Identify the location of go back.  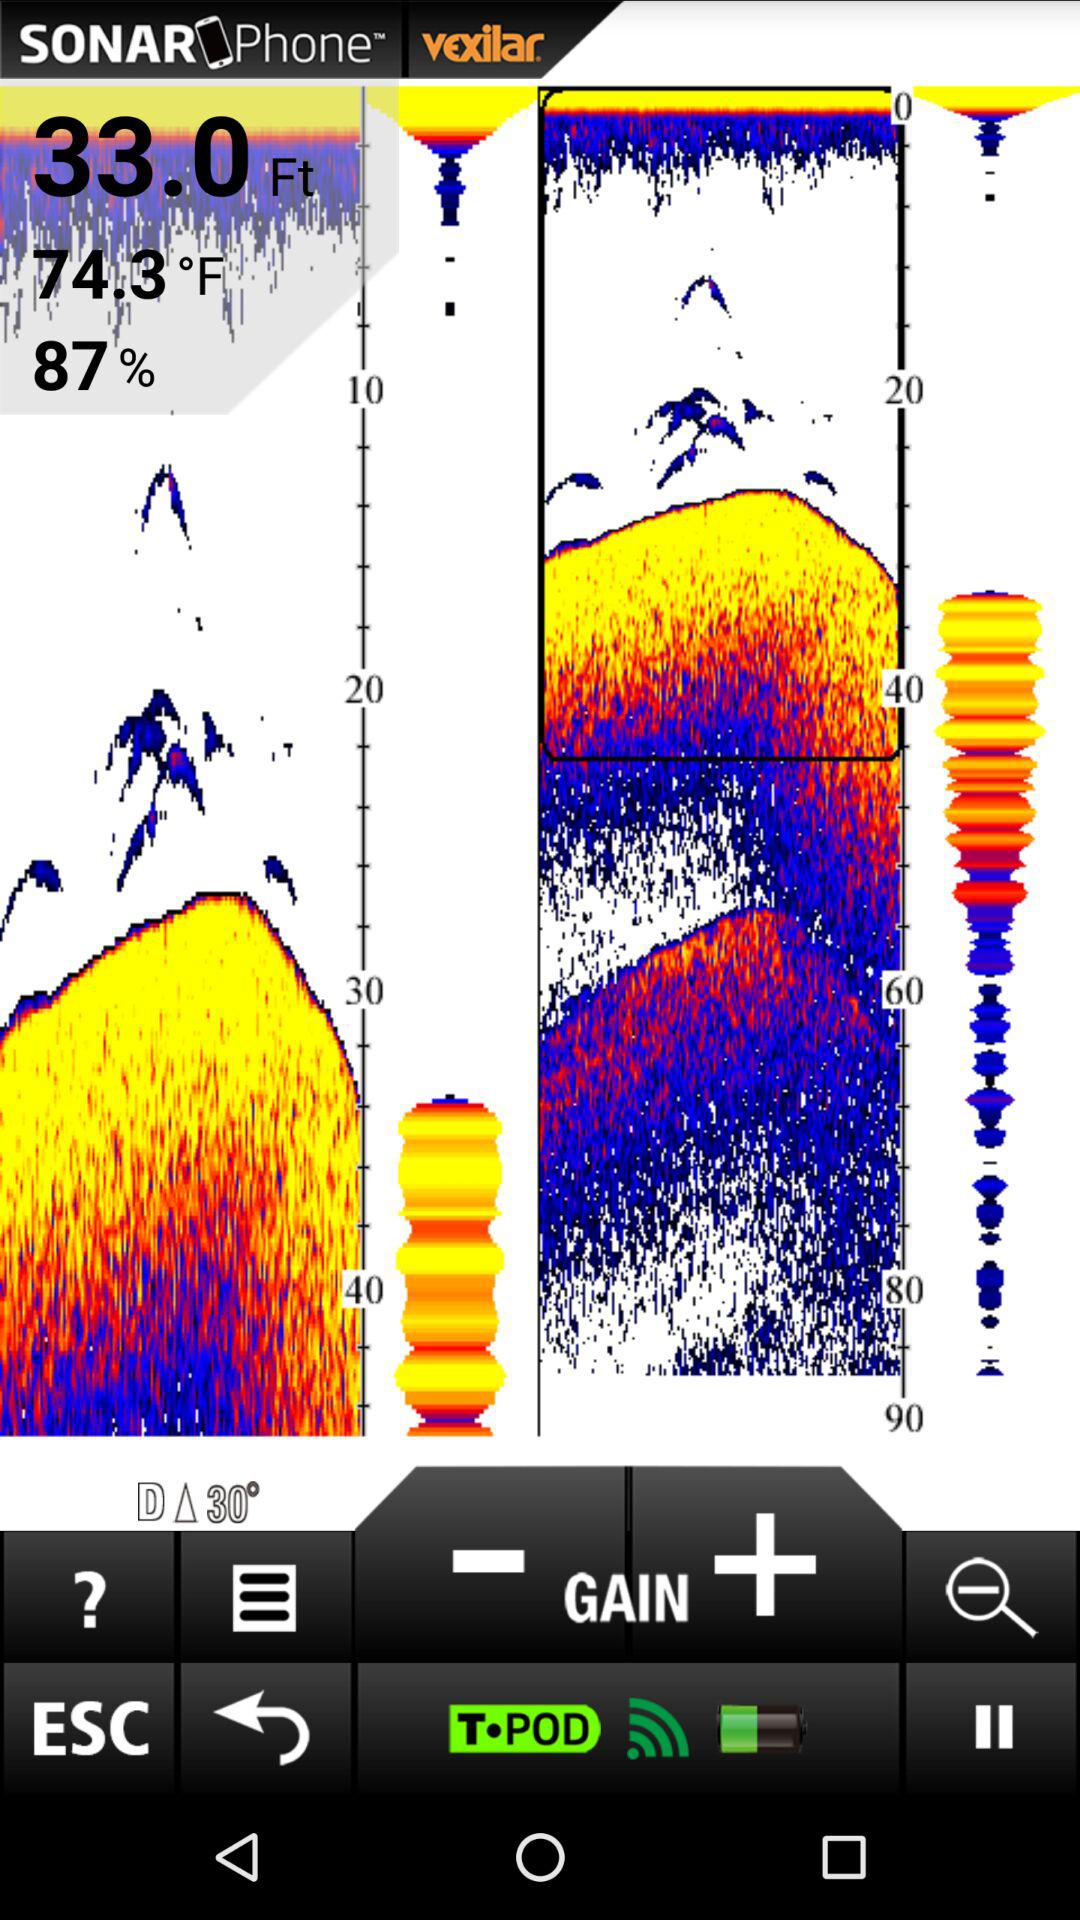
(266, 1728).